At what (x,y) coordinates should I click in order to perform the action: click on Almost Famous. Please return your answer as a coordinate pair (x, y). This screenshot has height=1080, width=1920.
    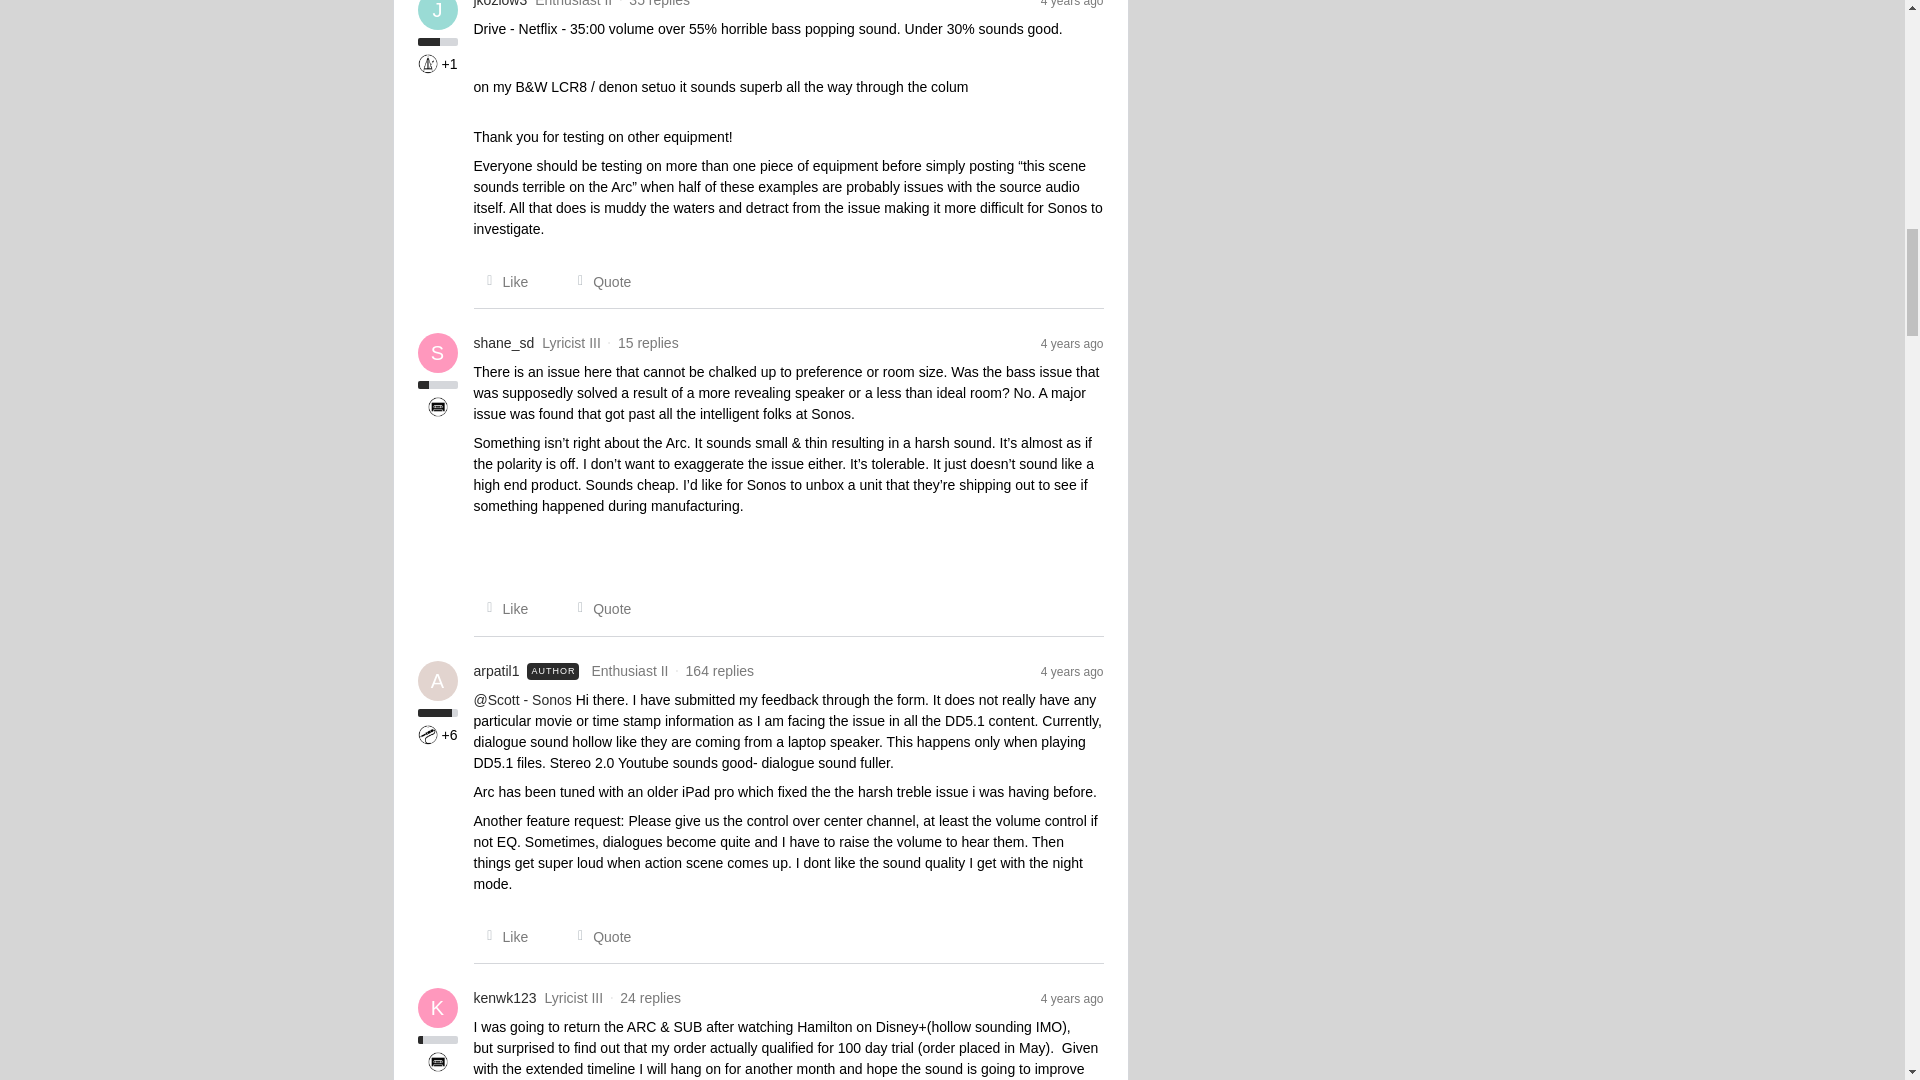
    Looking at the image, I should click on (438, 406).